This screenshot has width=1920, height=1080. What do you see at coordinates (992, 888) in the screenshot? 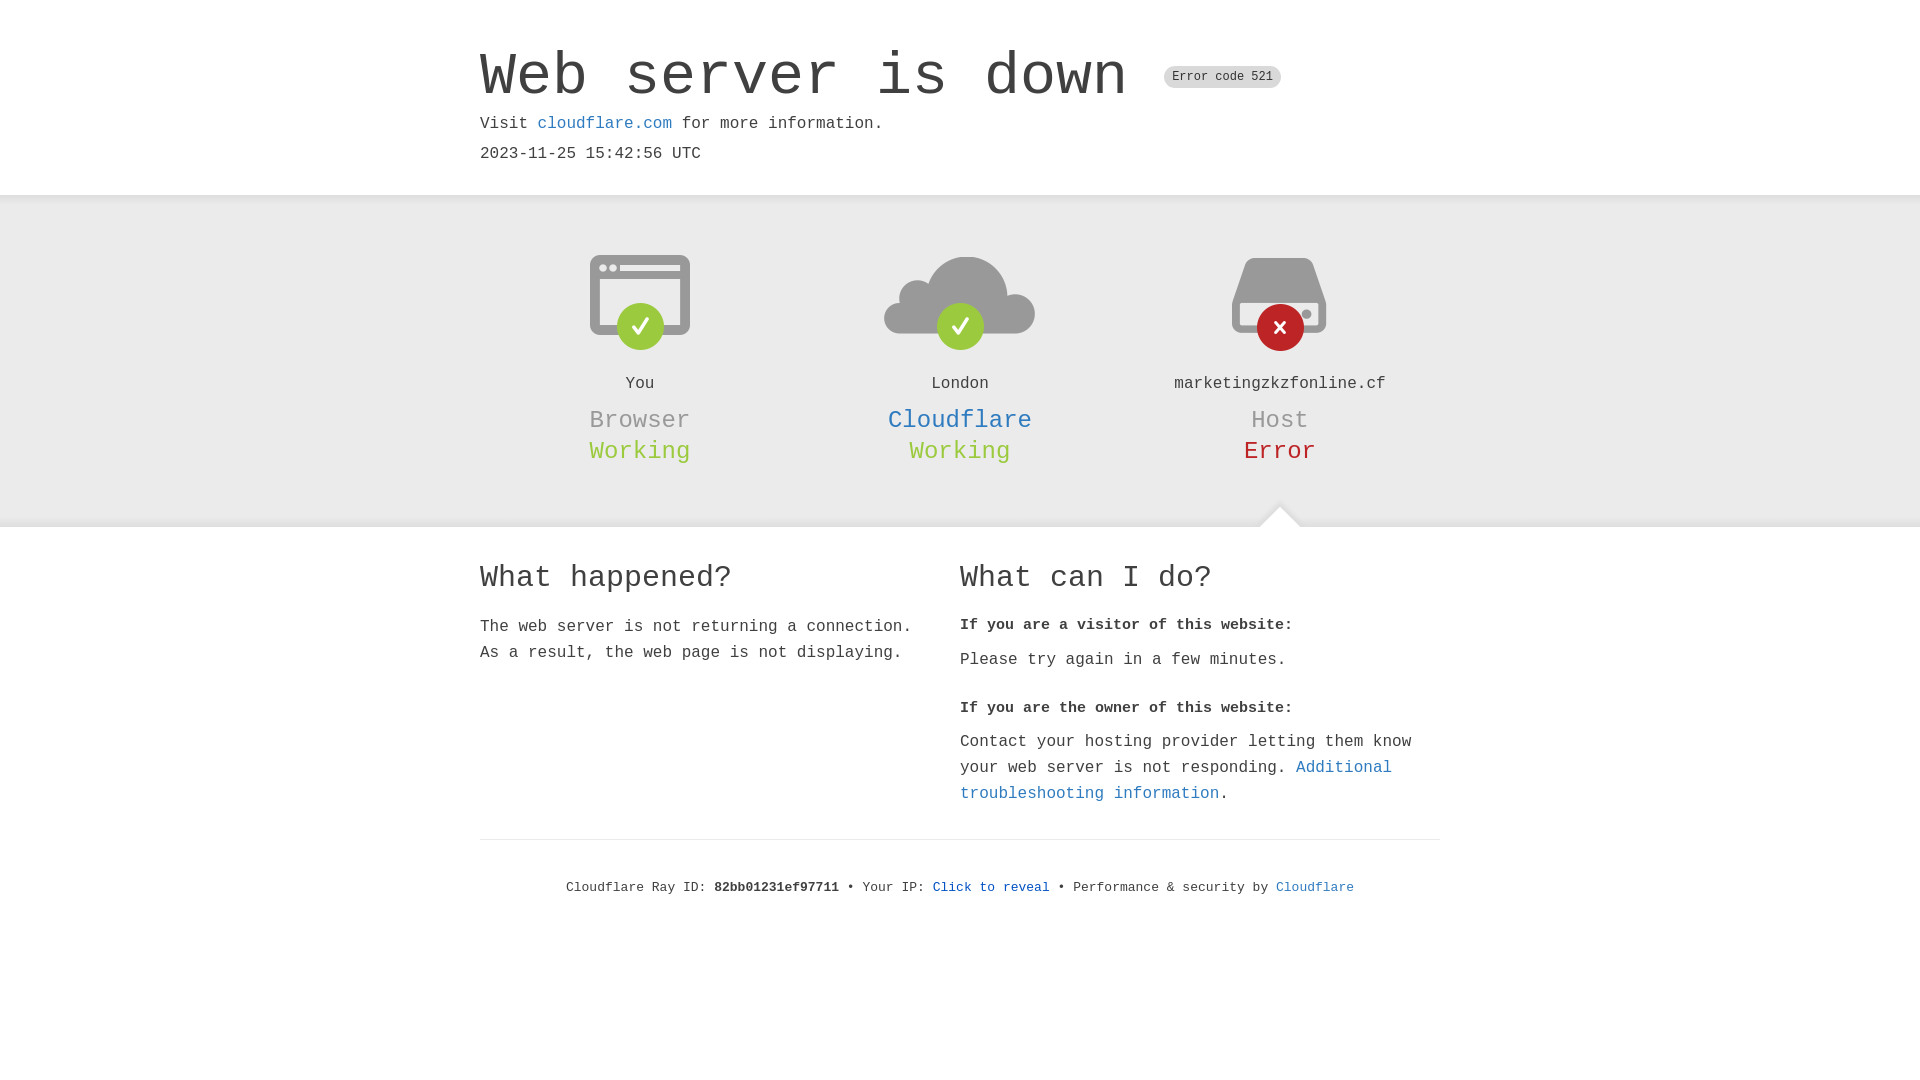
I see `Click to reveal` at bounding box center [992, 888].